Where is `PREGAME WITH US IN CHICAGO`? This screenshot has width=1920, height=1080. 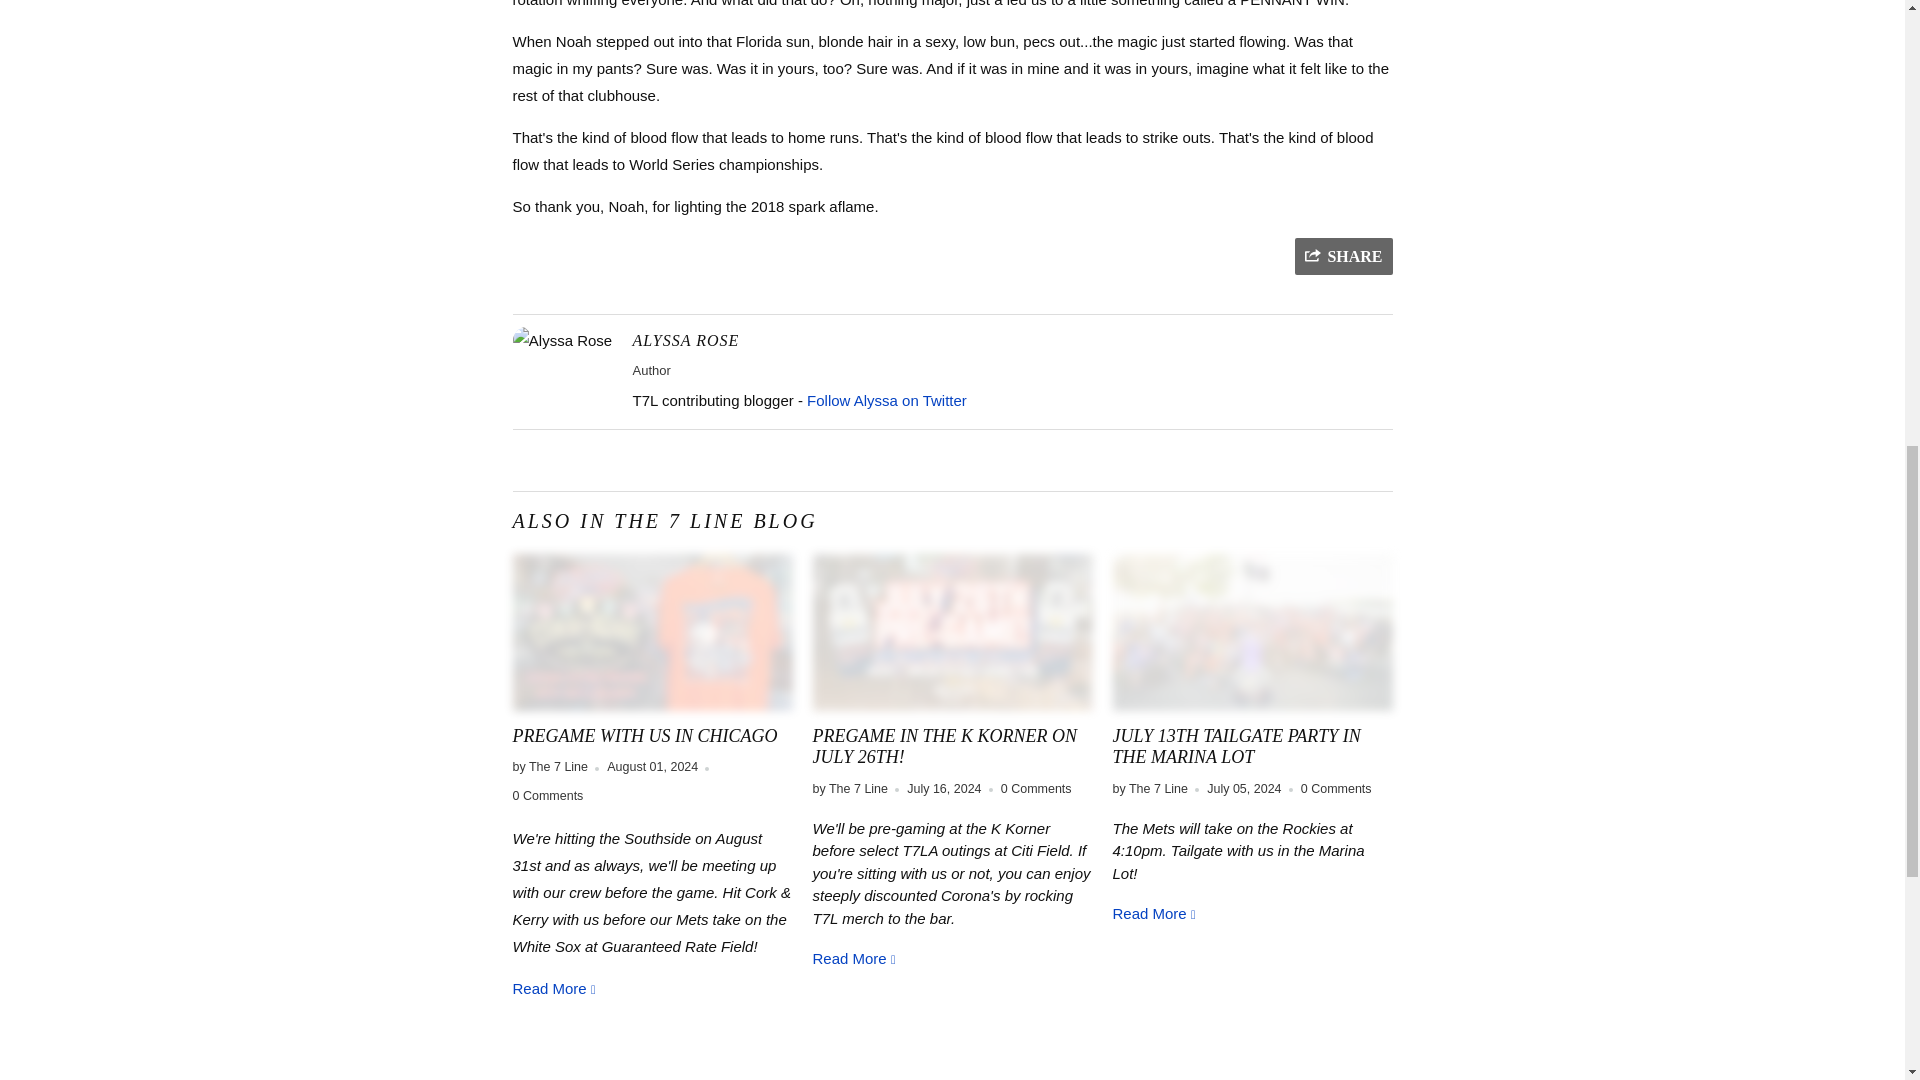 PREGAME WITH US IN CHICAGO is located at coordinates (554, 988).